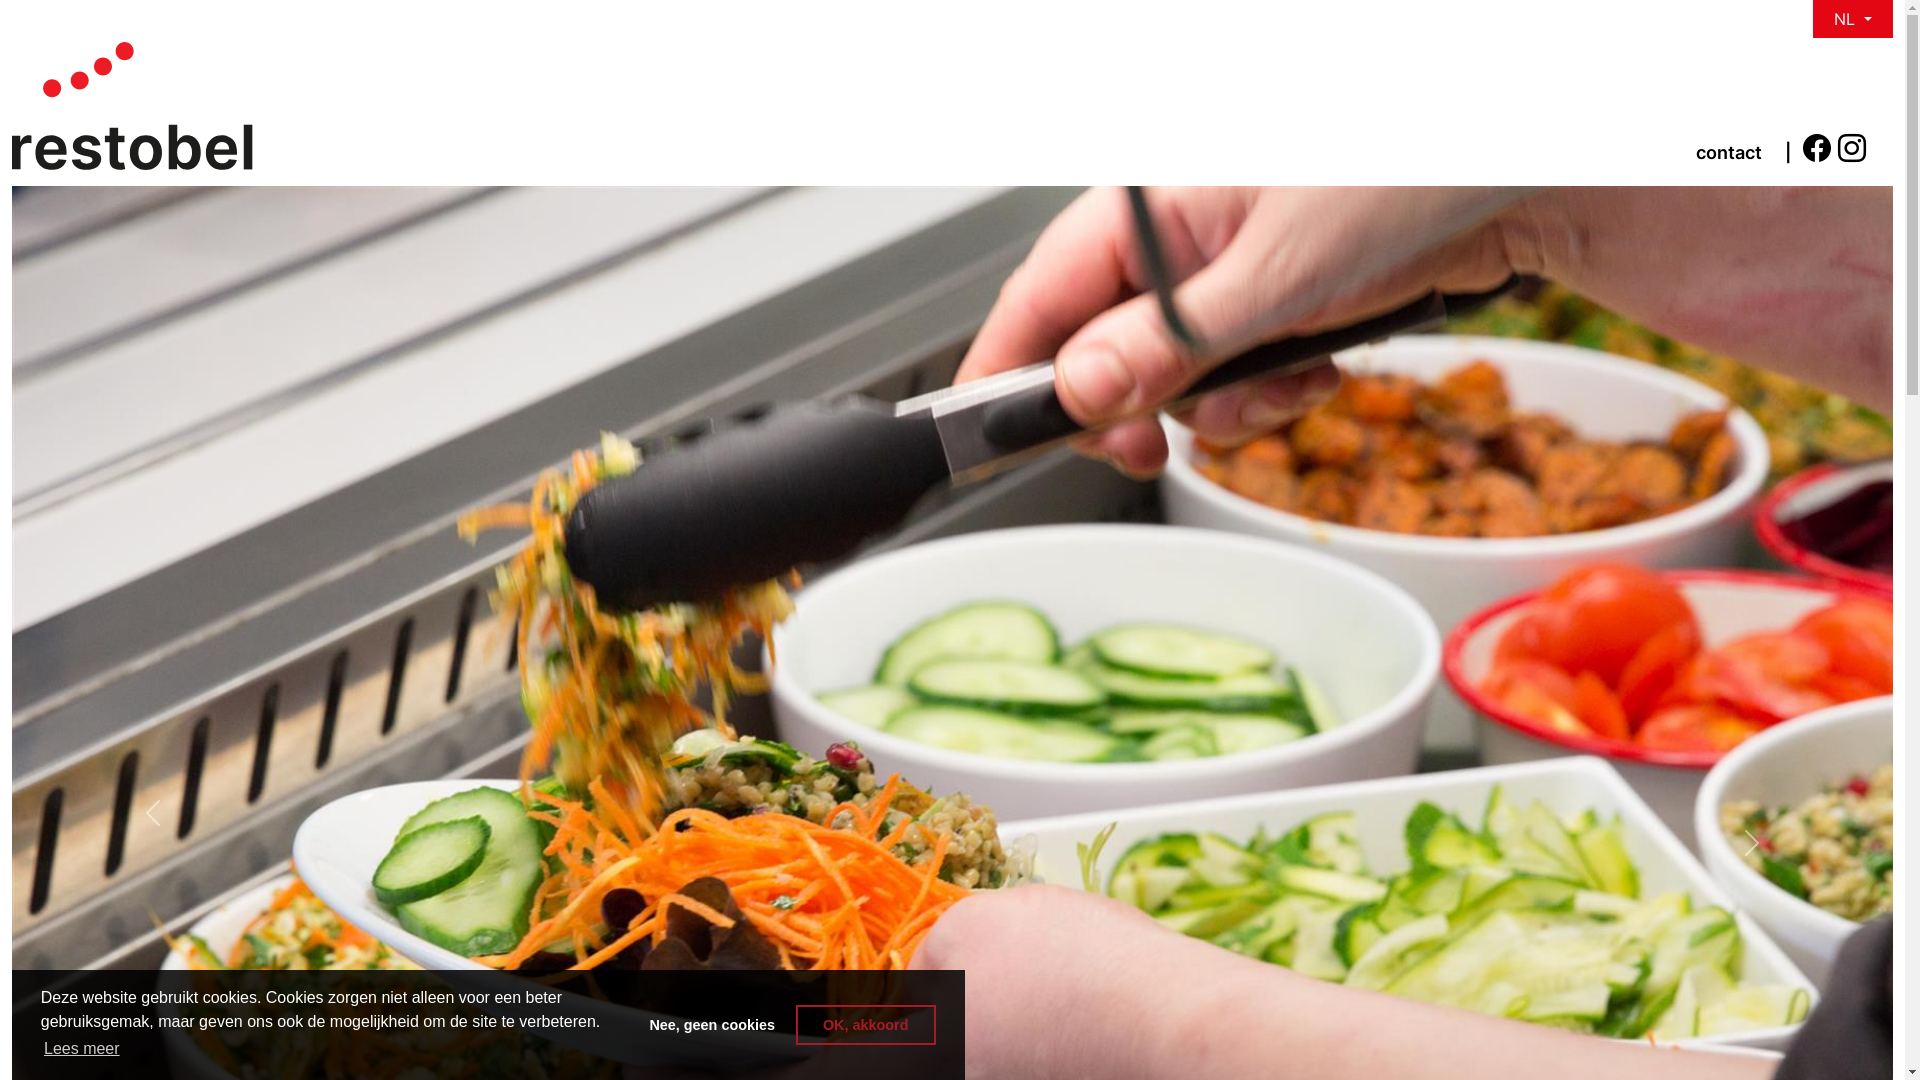 This screenshot has height=1080, width=1920. What do you see at coordinates (866, 1025) in the screenshot?
I see `OK, akkoord` at bounding box center [866, 1025].